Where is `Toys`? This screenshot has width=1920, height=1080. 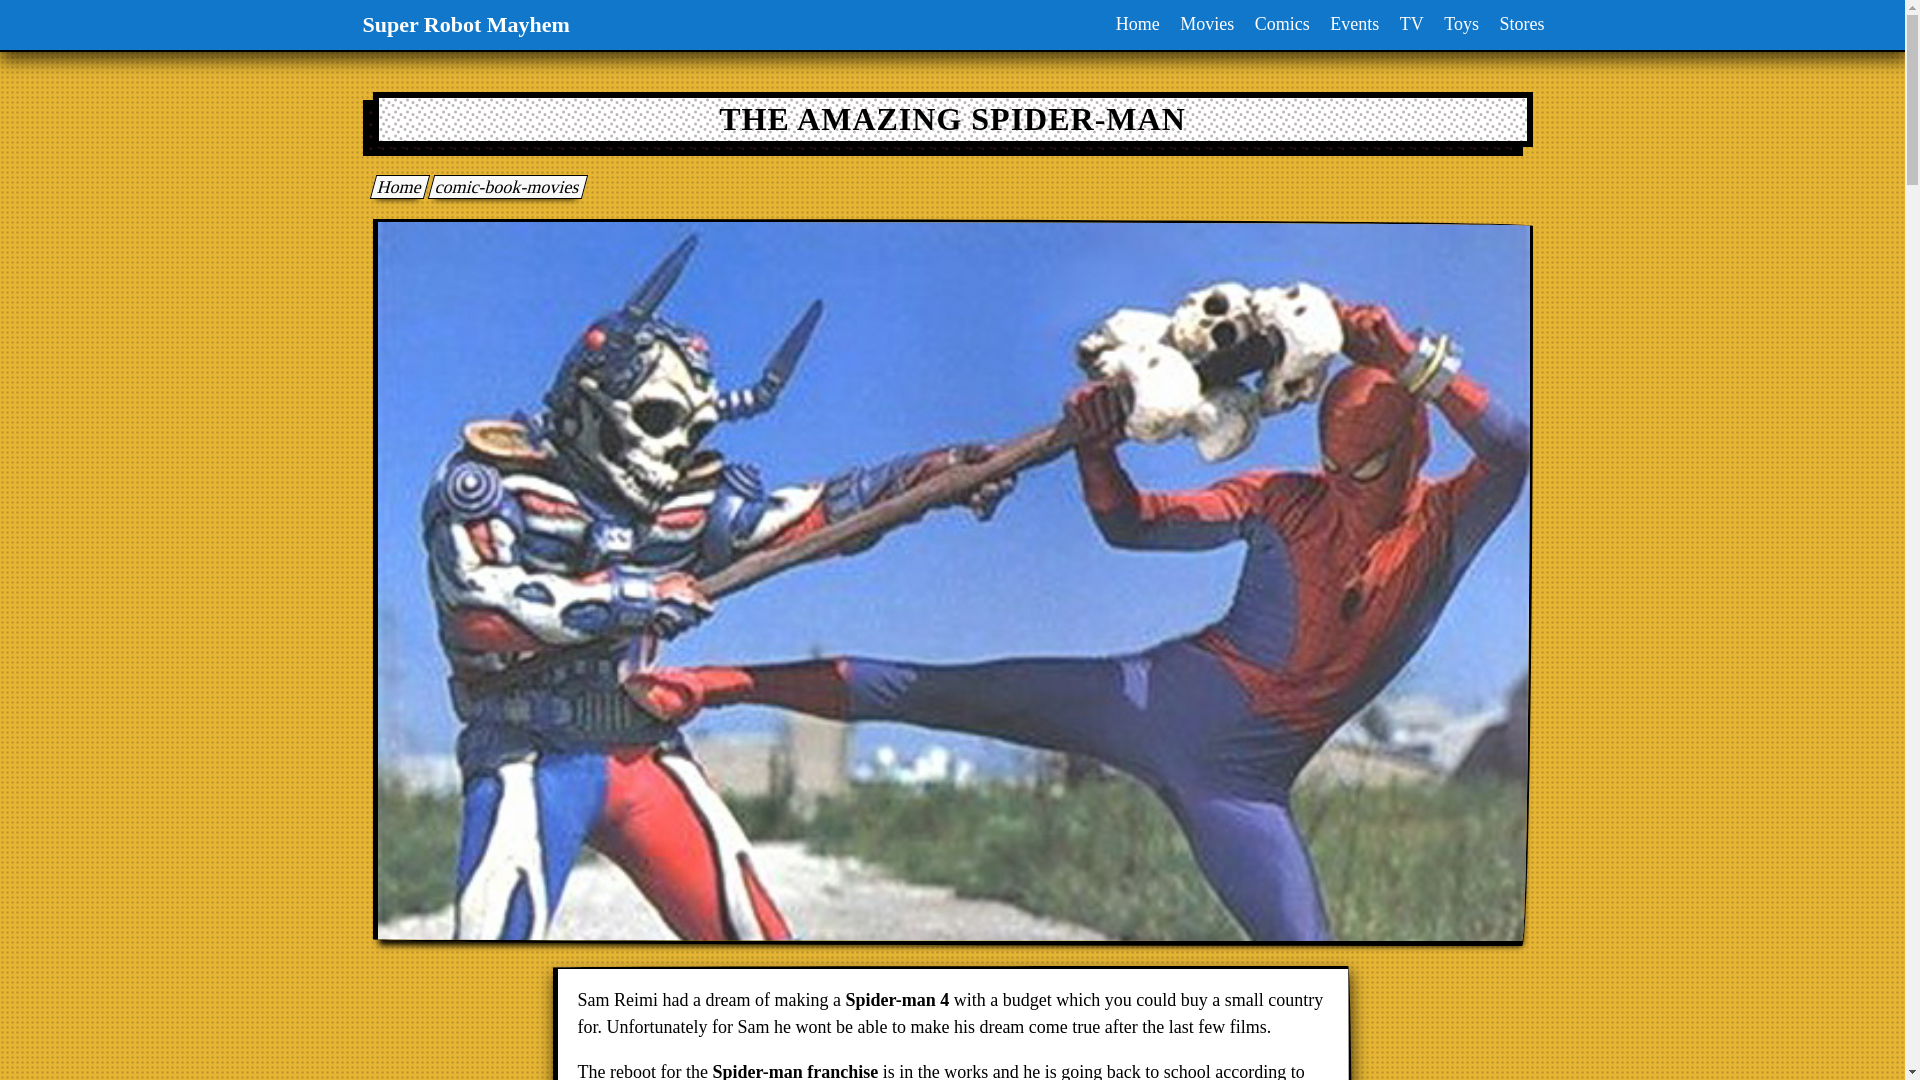
Toys is located at coordinates (1461, 24).